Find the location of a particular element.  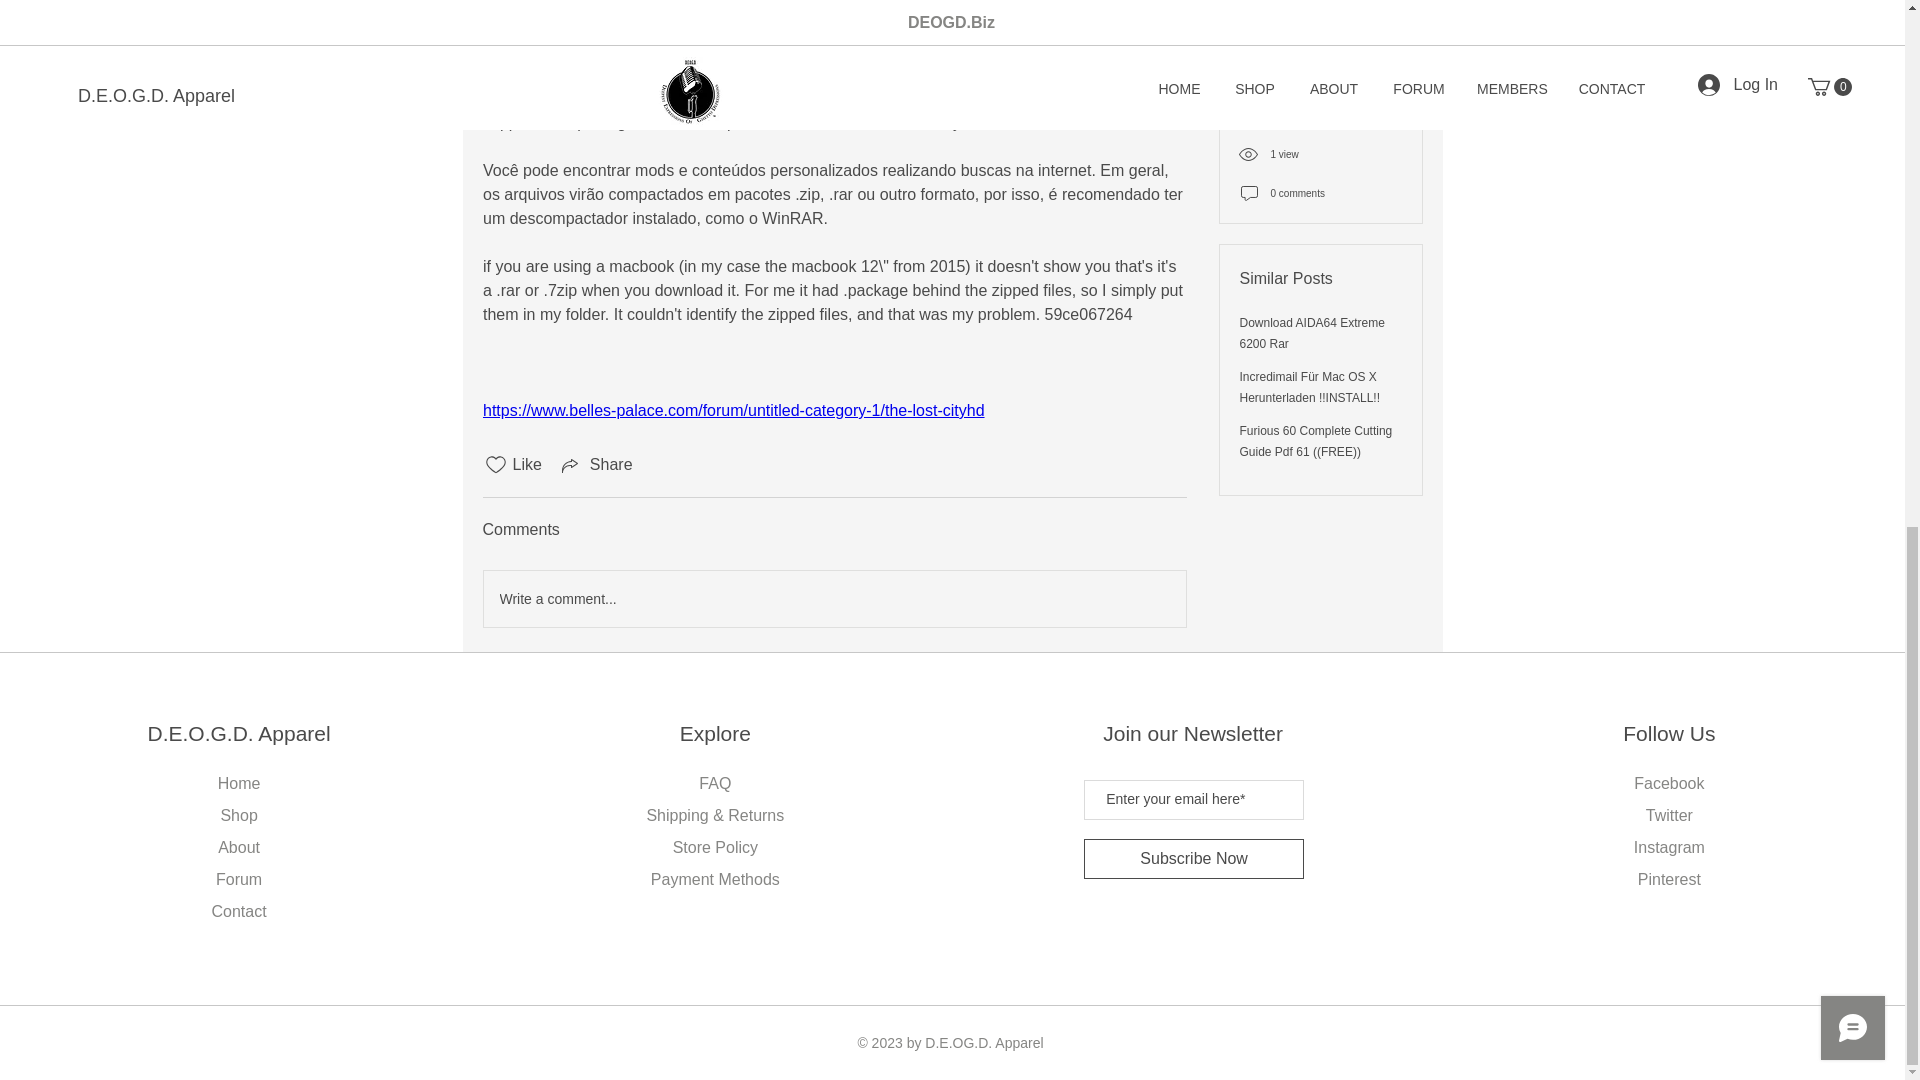

Contact is located at coordinates (238, 911).